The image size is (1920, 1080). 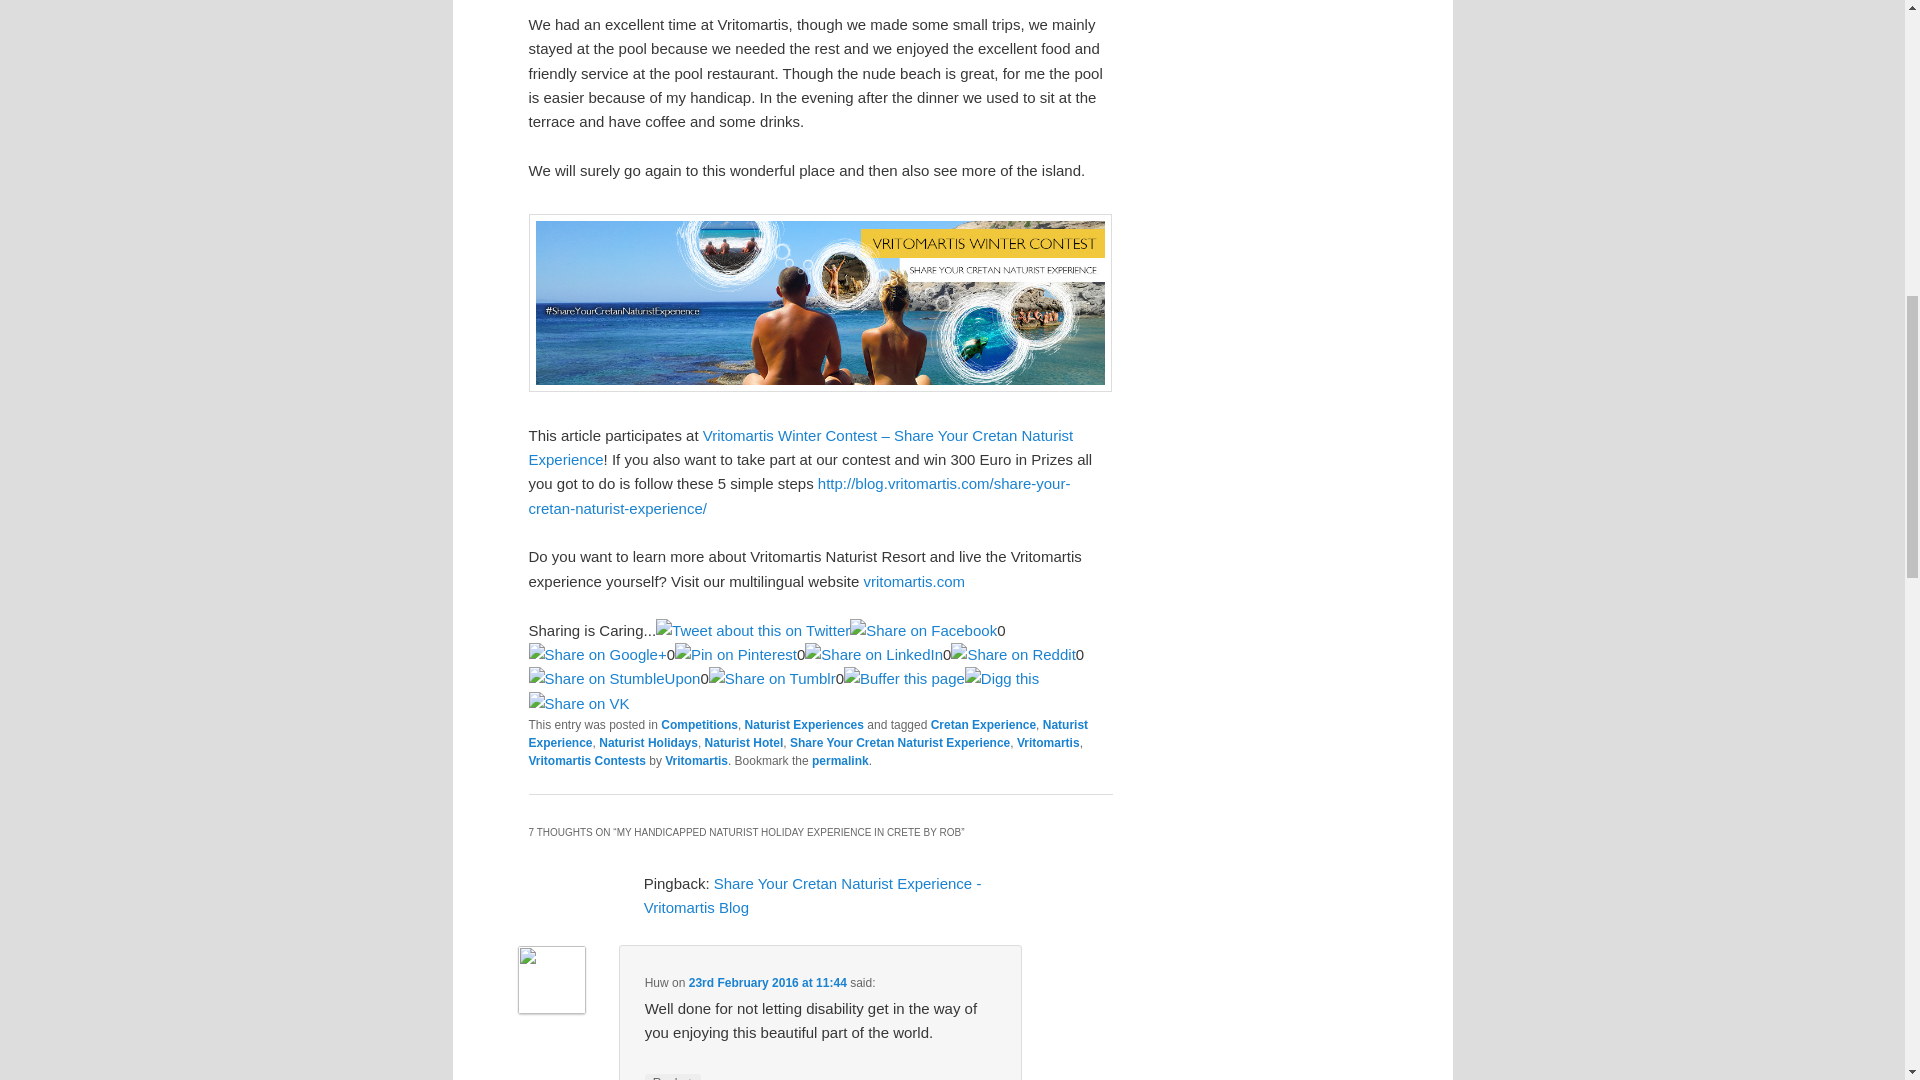 I want to click on Vritomartis Contests, so click(x=586, y=760).